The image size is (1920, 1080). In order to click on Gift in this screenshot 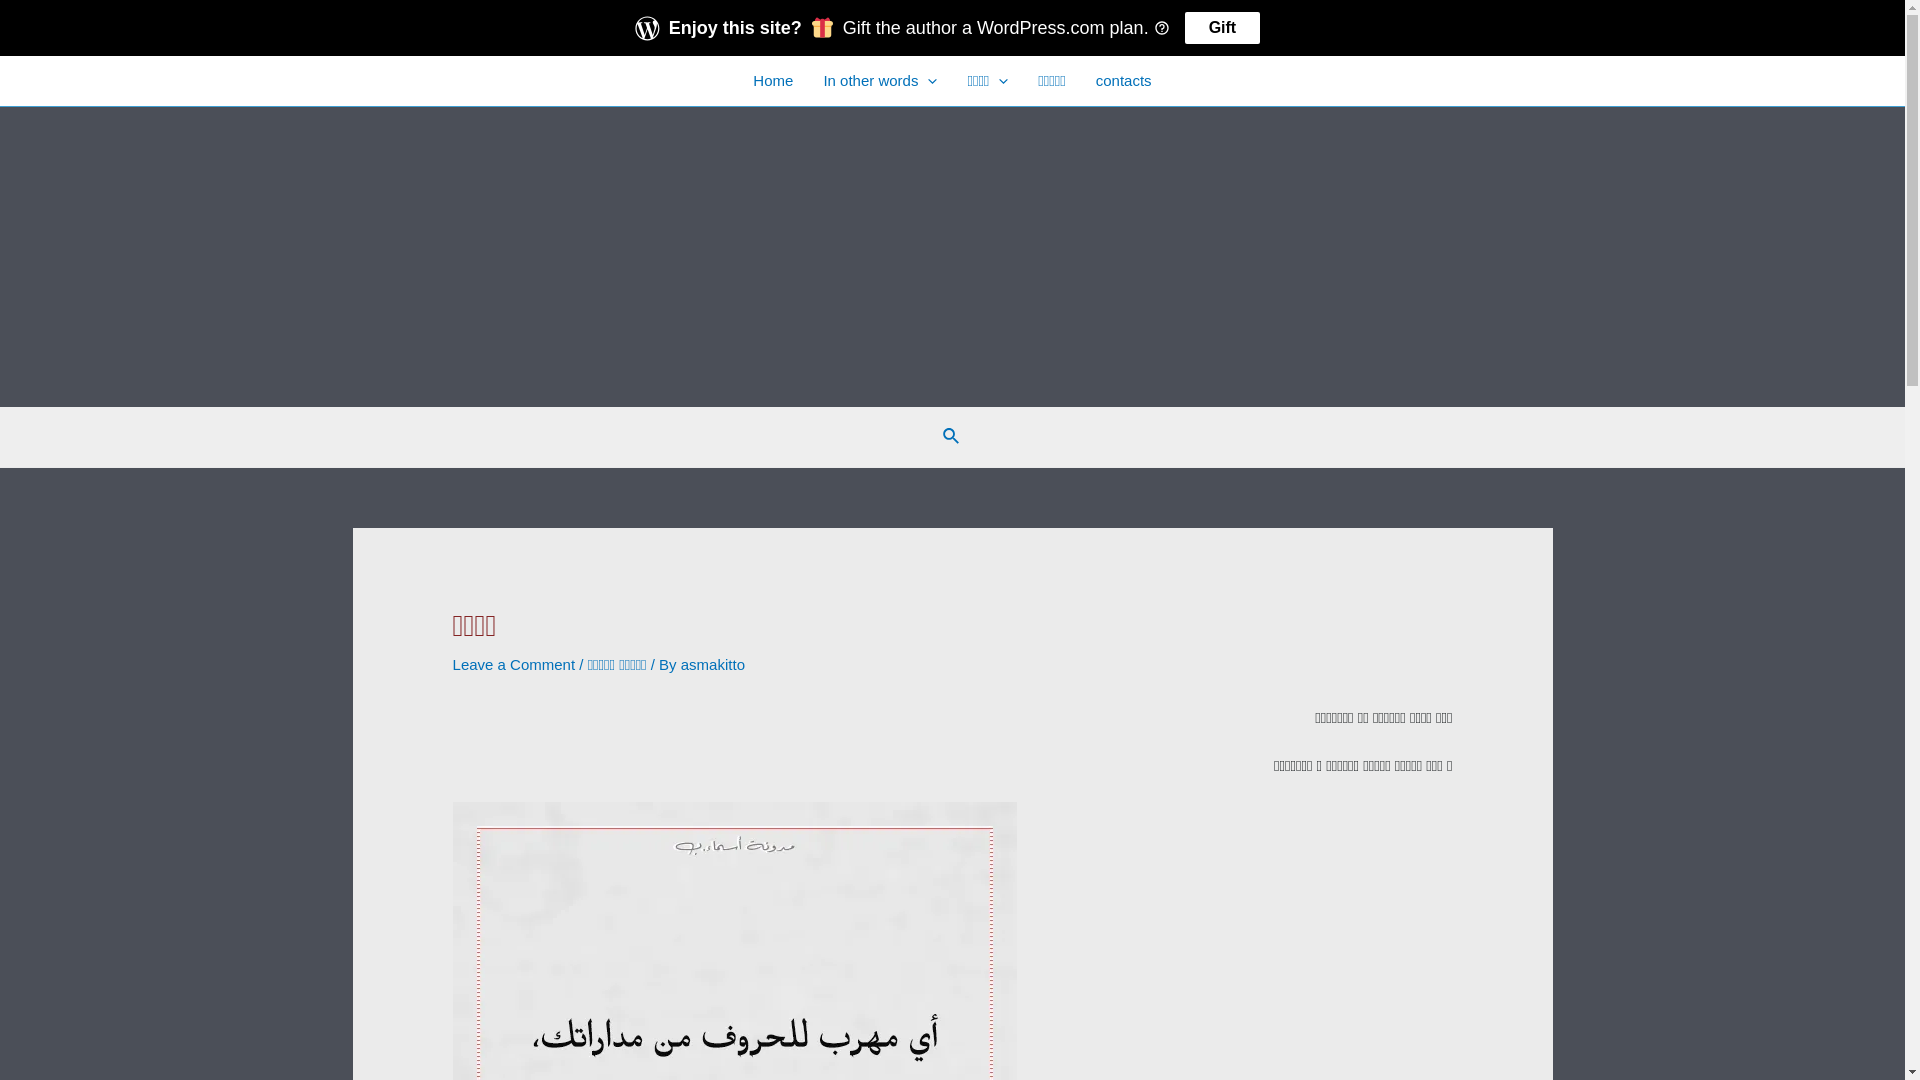, I will do `click(1223, 28)`.